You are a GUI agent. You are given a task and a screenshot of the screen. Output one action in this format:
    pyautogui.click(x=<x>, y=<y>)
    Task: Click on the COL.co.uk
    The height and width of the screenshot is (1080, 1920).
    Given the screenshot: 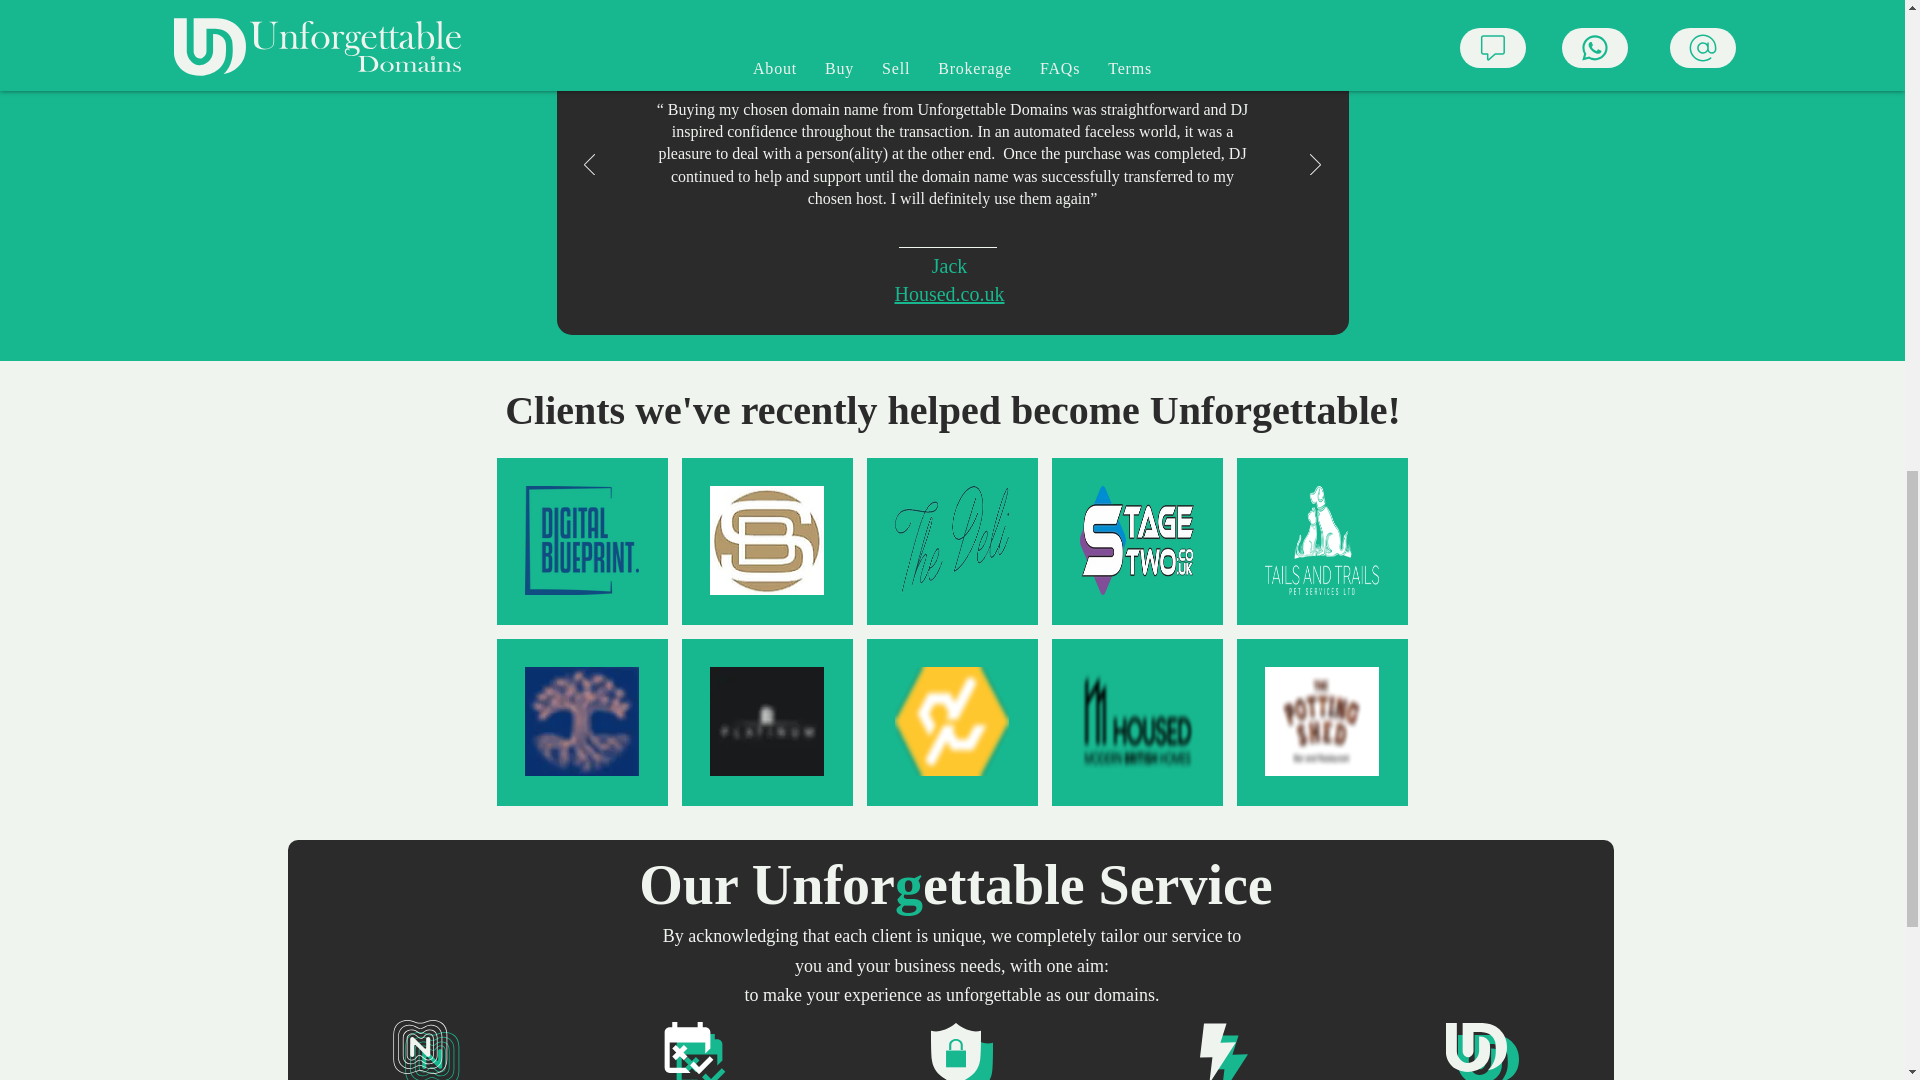 What is the action you would take?
    pyautogui.click(x=582, y=722)
    